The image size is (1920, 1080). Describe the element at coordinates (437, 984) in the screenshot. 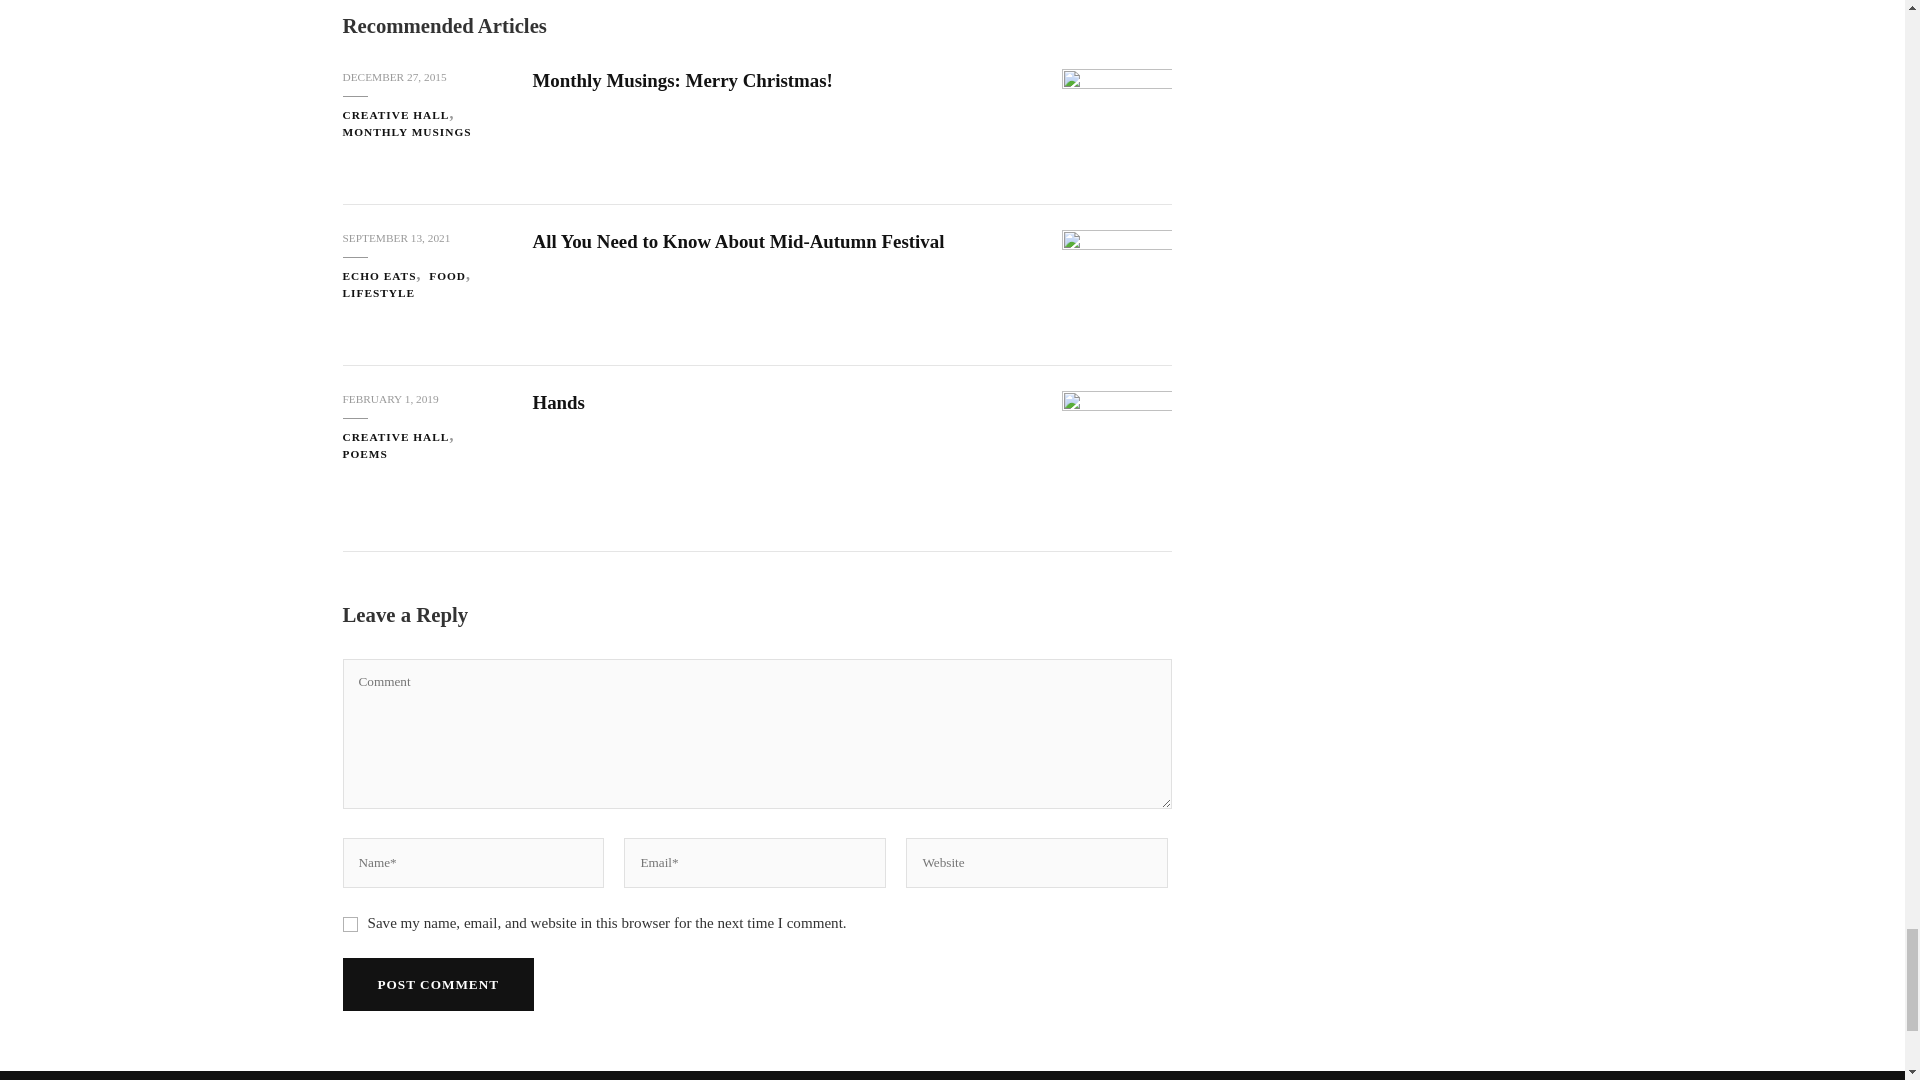

I see `Post Comment` at that location.